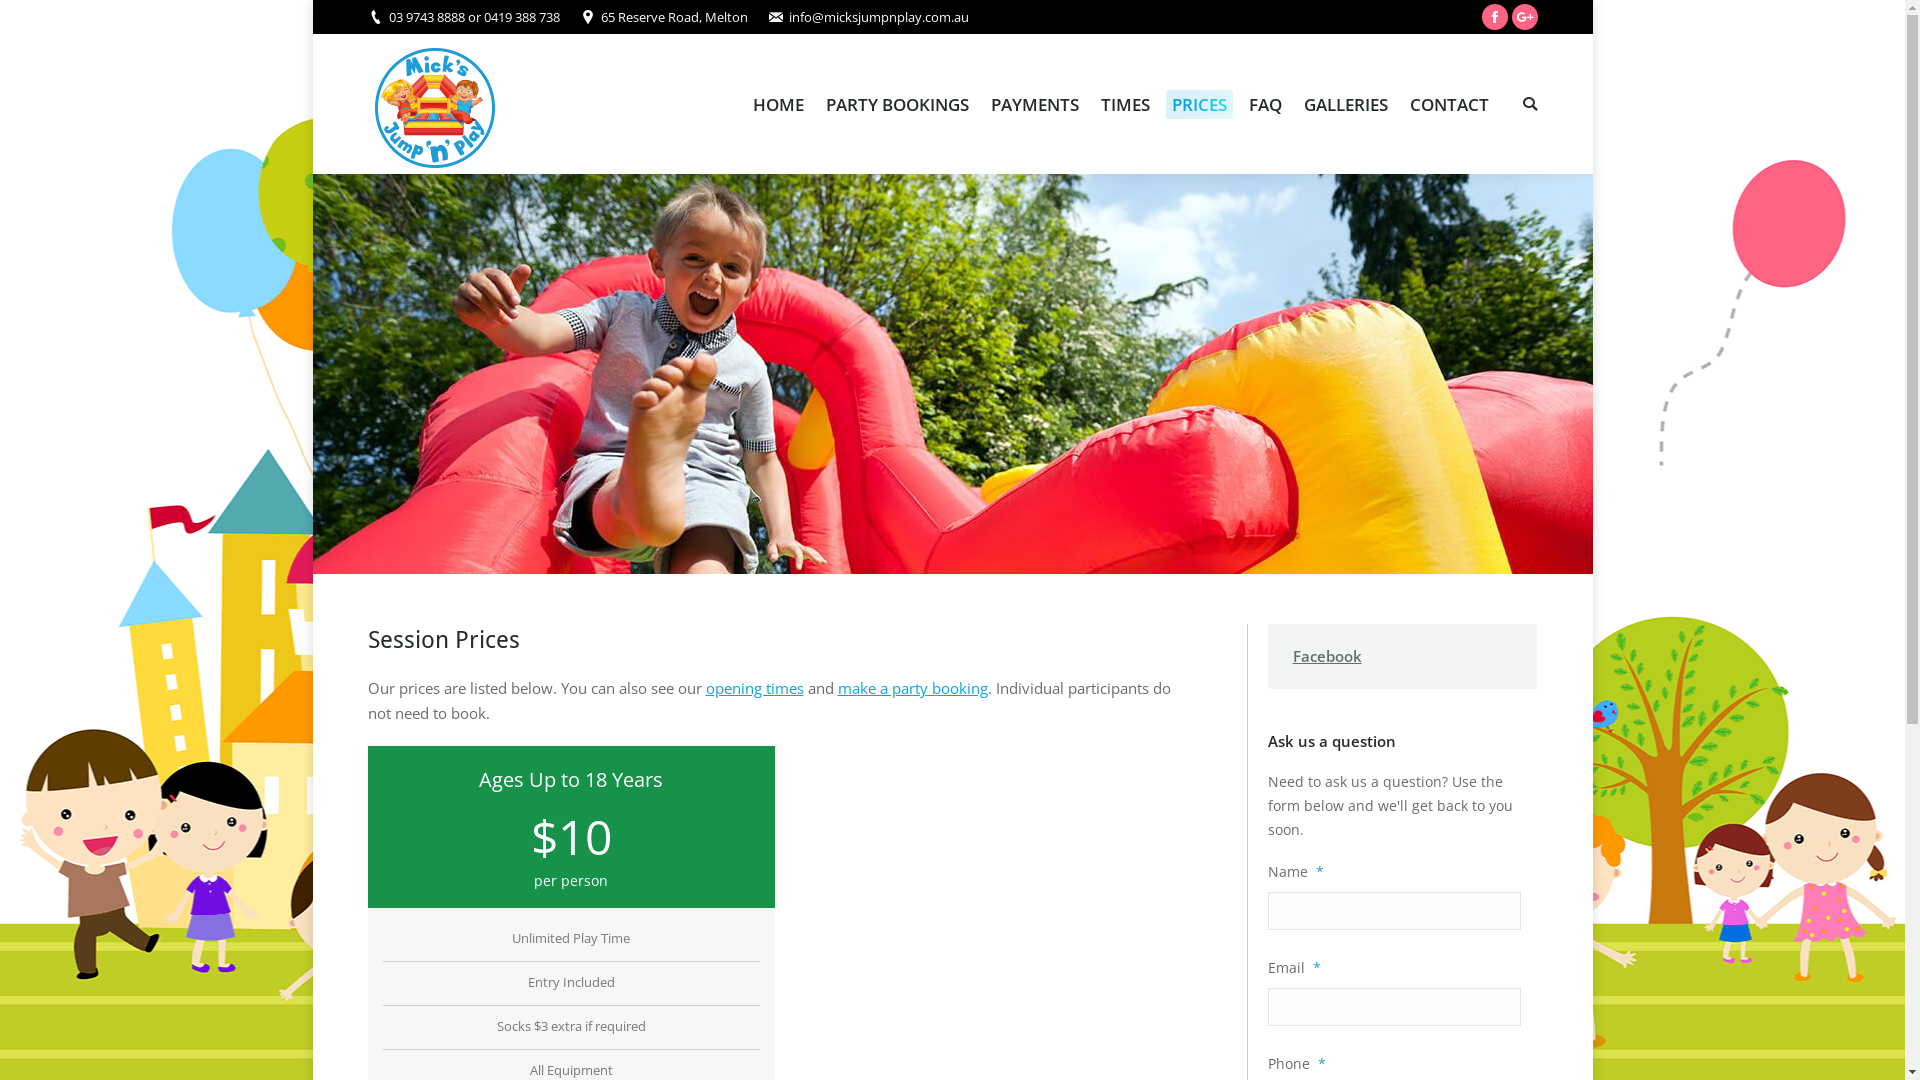 The width and height of the screenshot is (1920, 1080). What do you see at coordinates (1034, 104) in the screenshot?
I see `PAYMENTS` at bounding box center [1034, 104].